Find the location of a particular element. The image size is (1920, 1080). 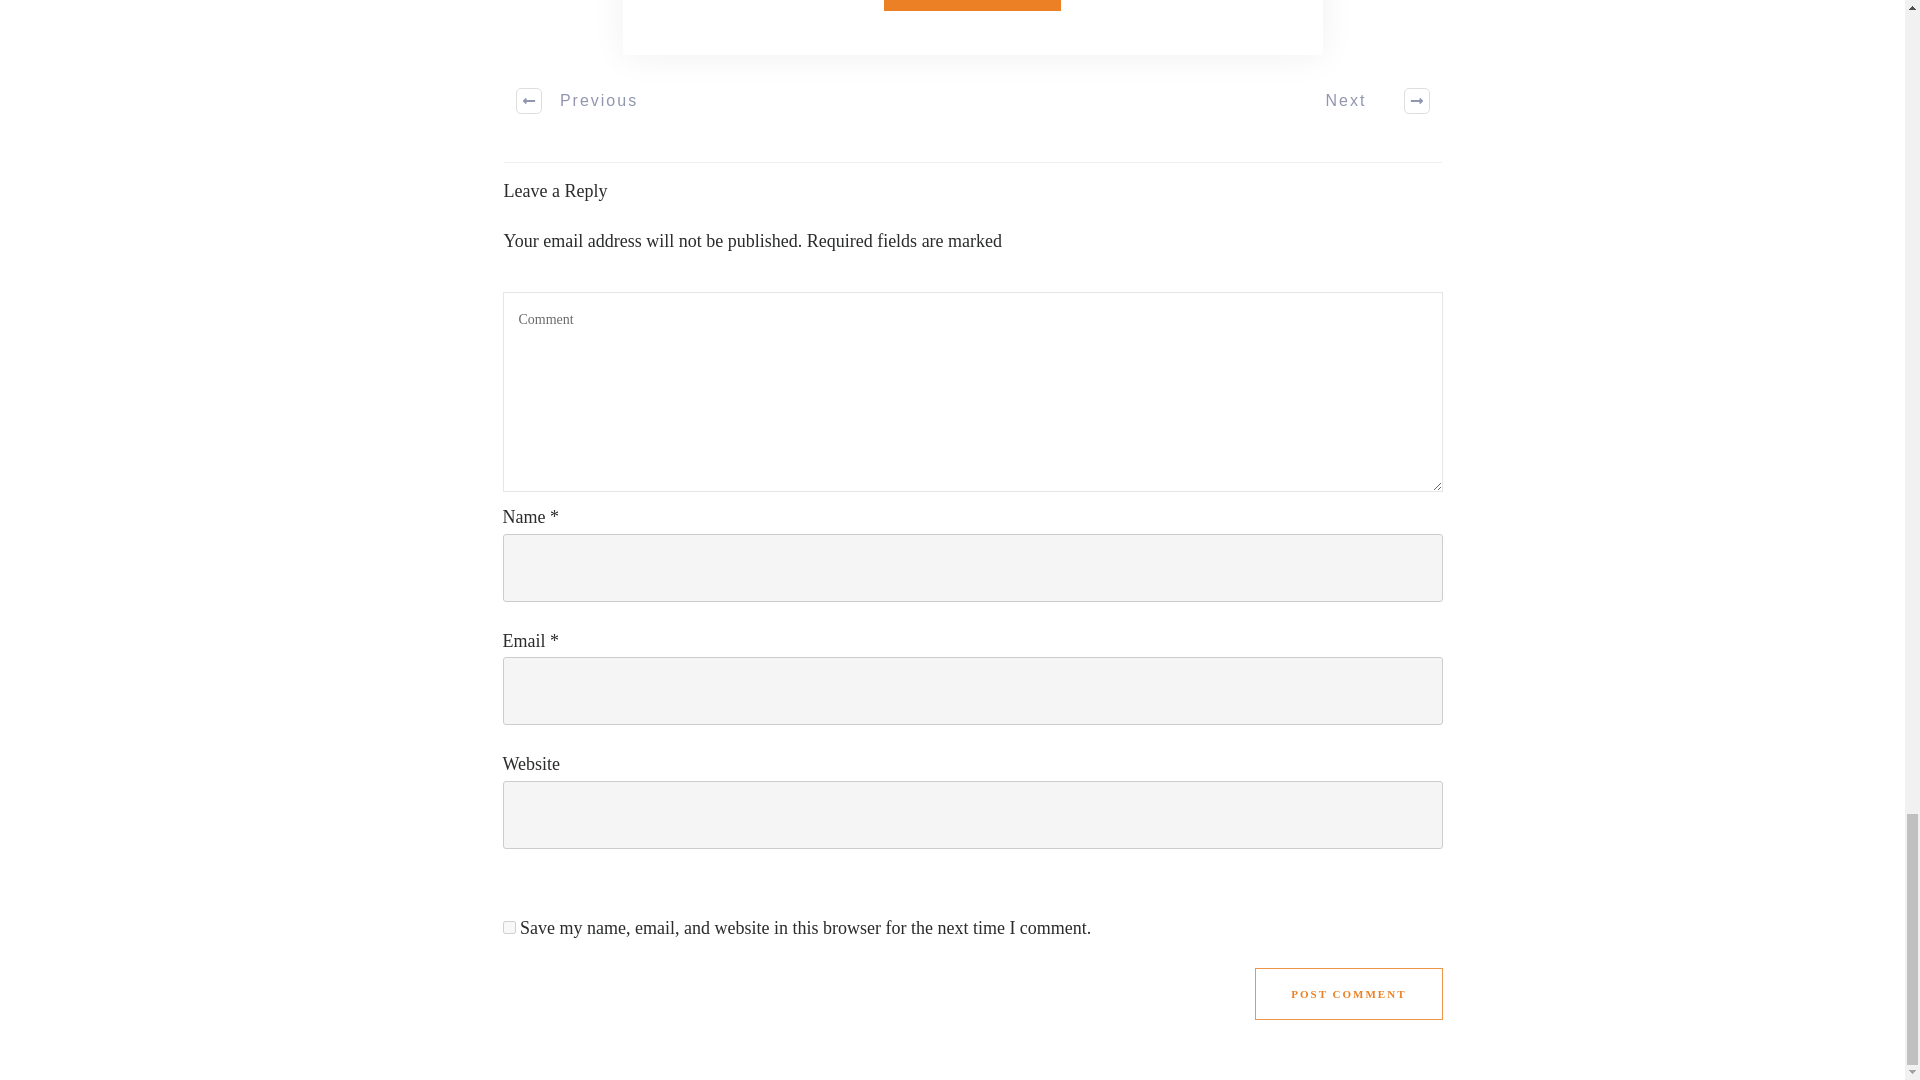

Send message is located at coordinates (972, 5).